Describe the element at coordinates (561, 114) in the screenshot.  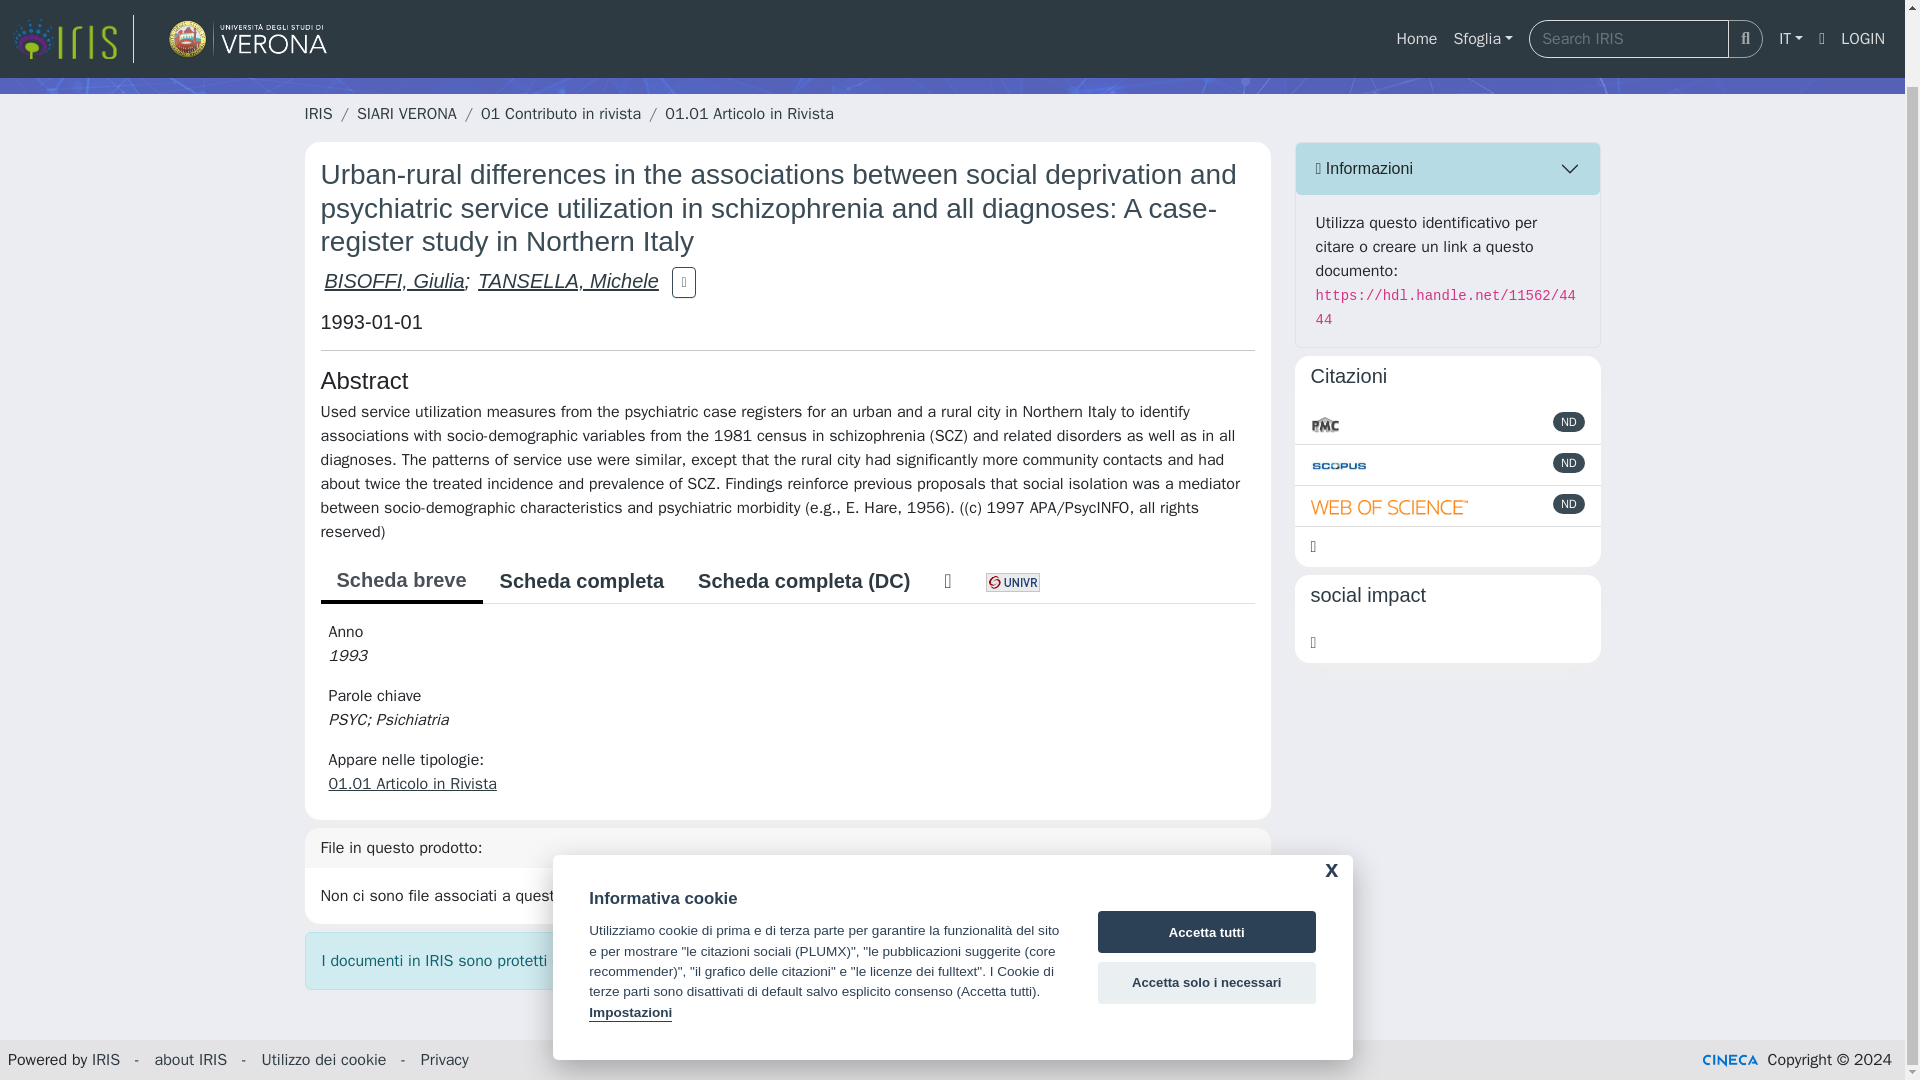
I see `01 Contributo in rivista` at that location.